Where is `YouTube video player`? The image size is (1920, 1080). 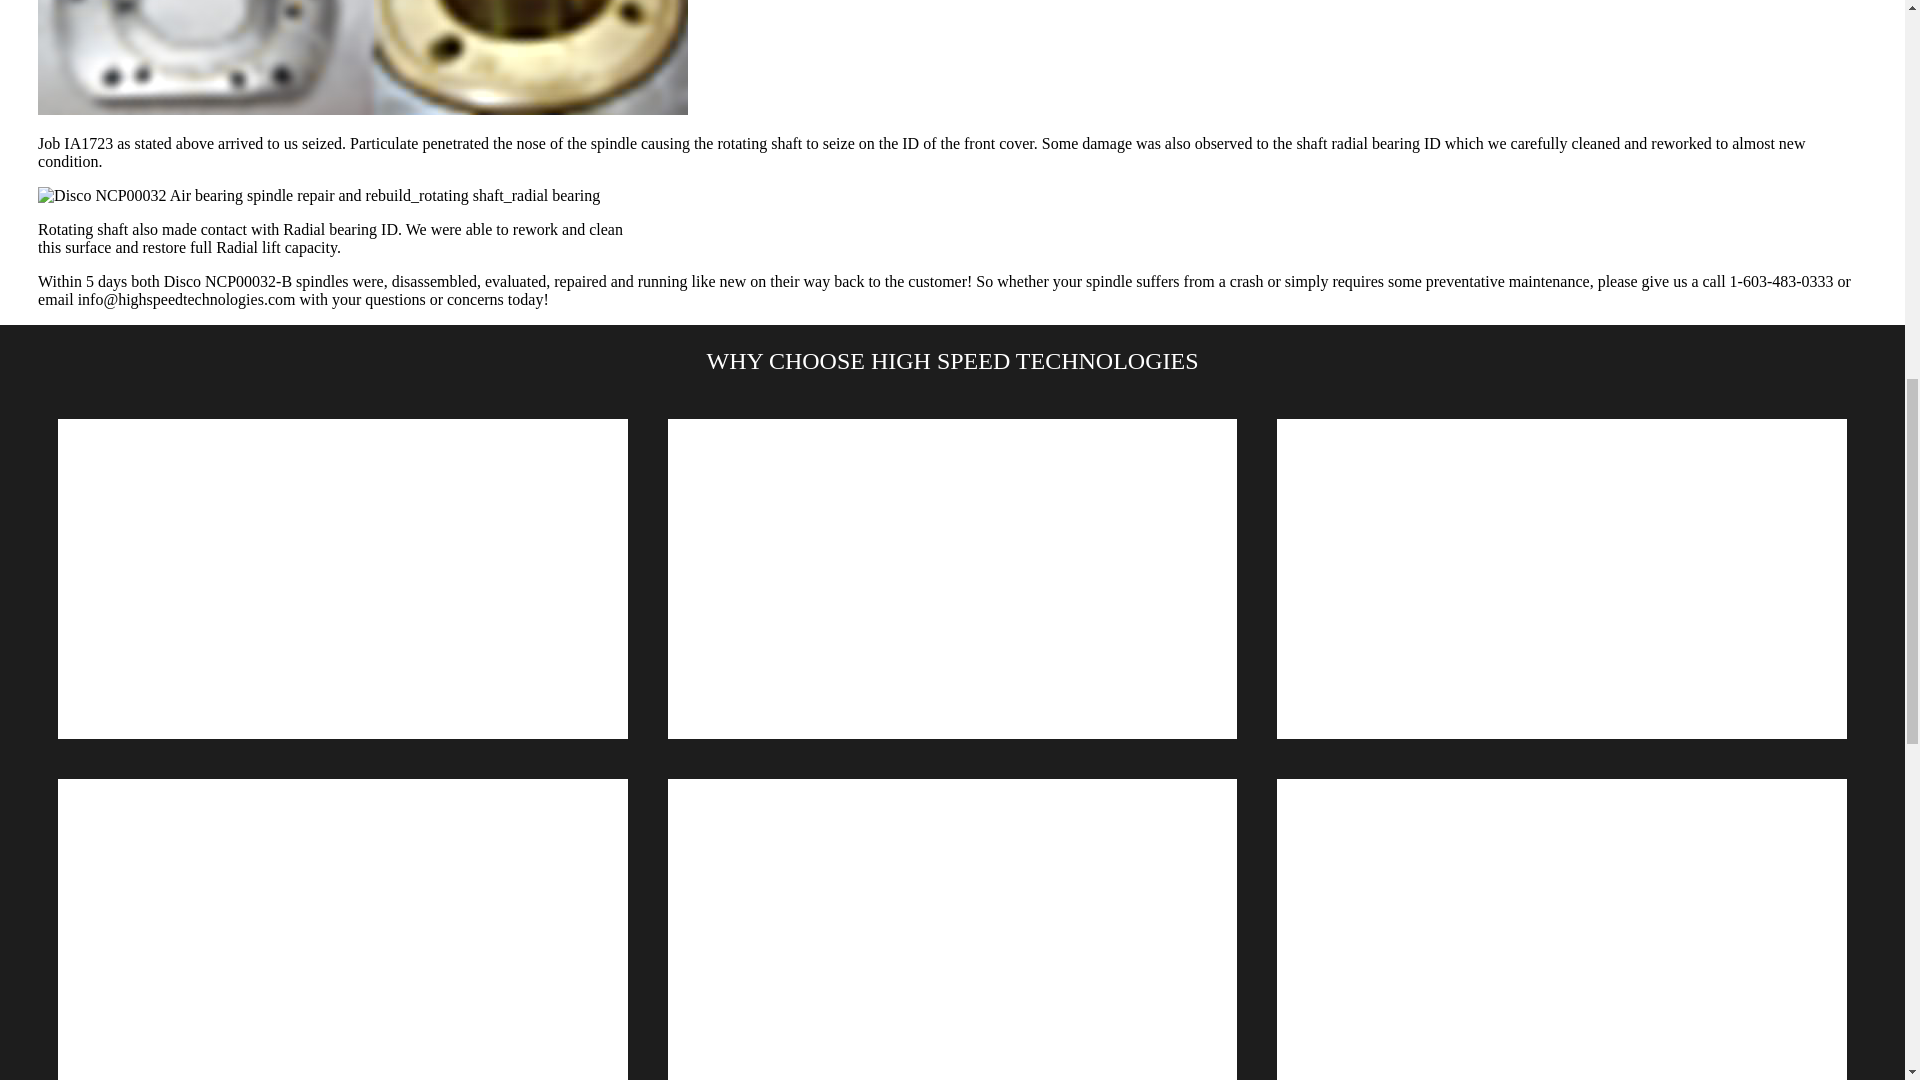
YouTube video player is located at coordinates (953, 578).